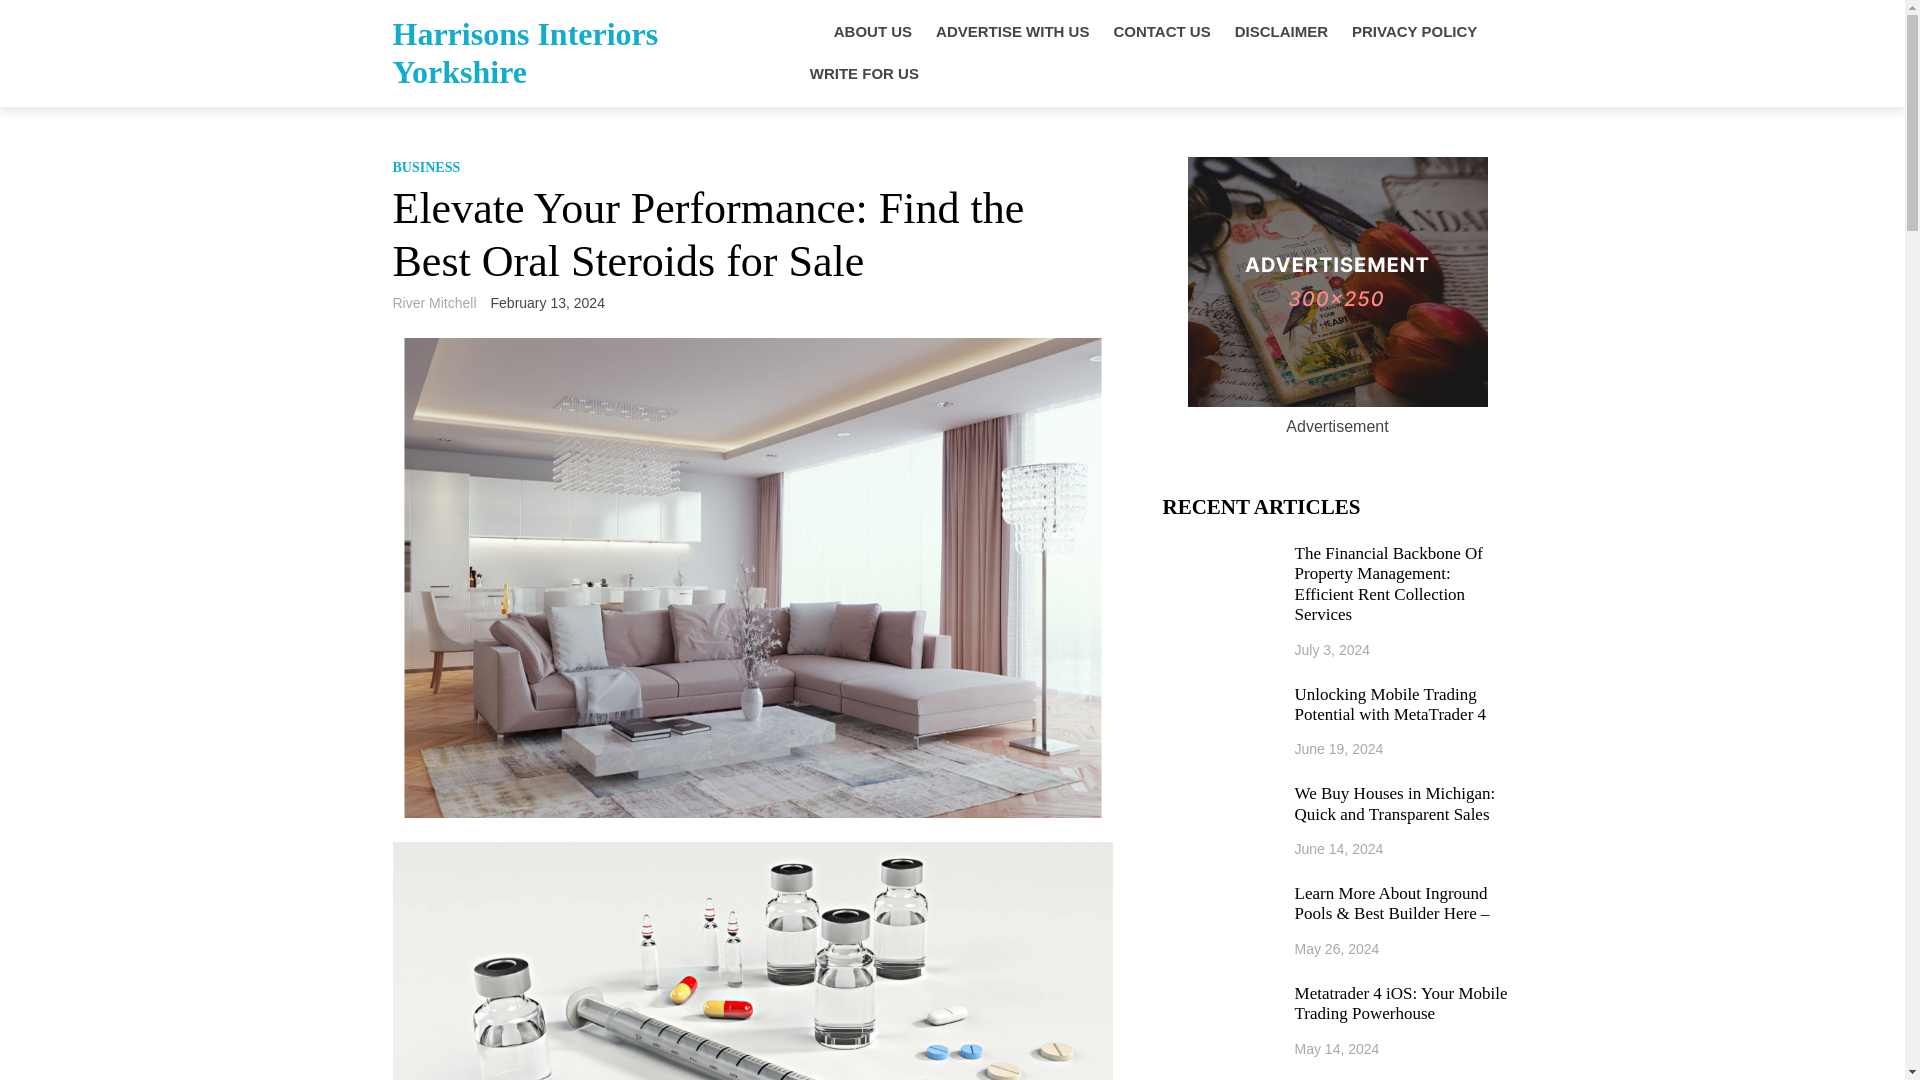 The width and height of the screenshot is (1920, 1080). Describe the element at coordinates (1414, 32) in the screenshot. I see `PRIVACY POLICY` at that location.